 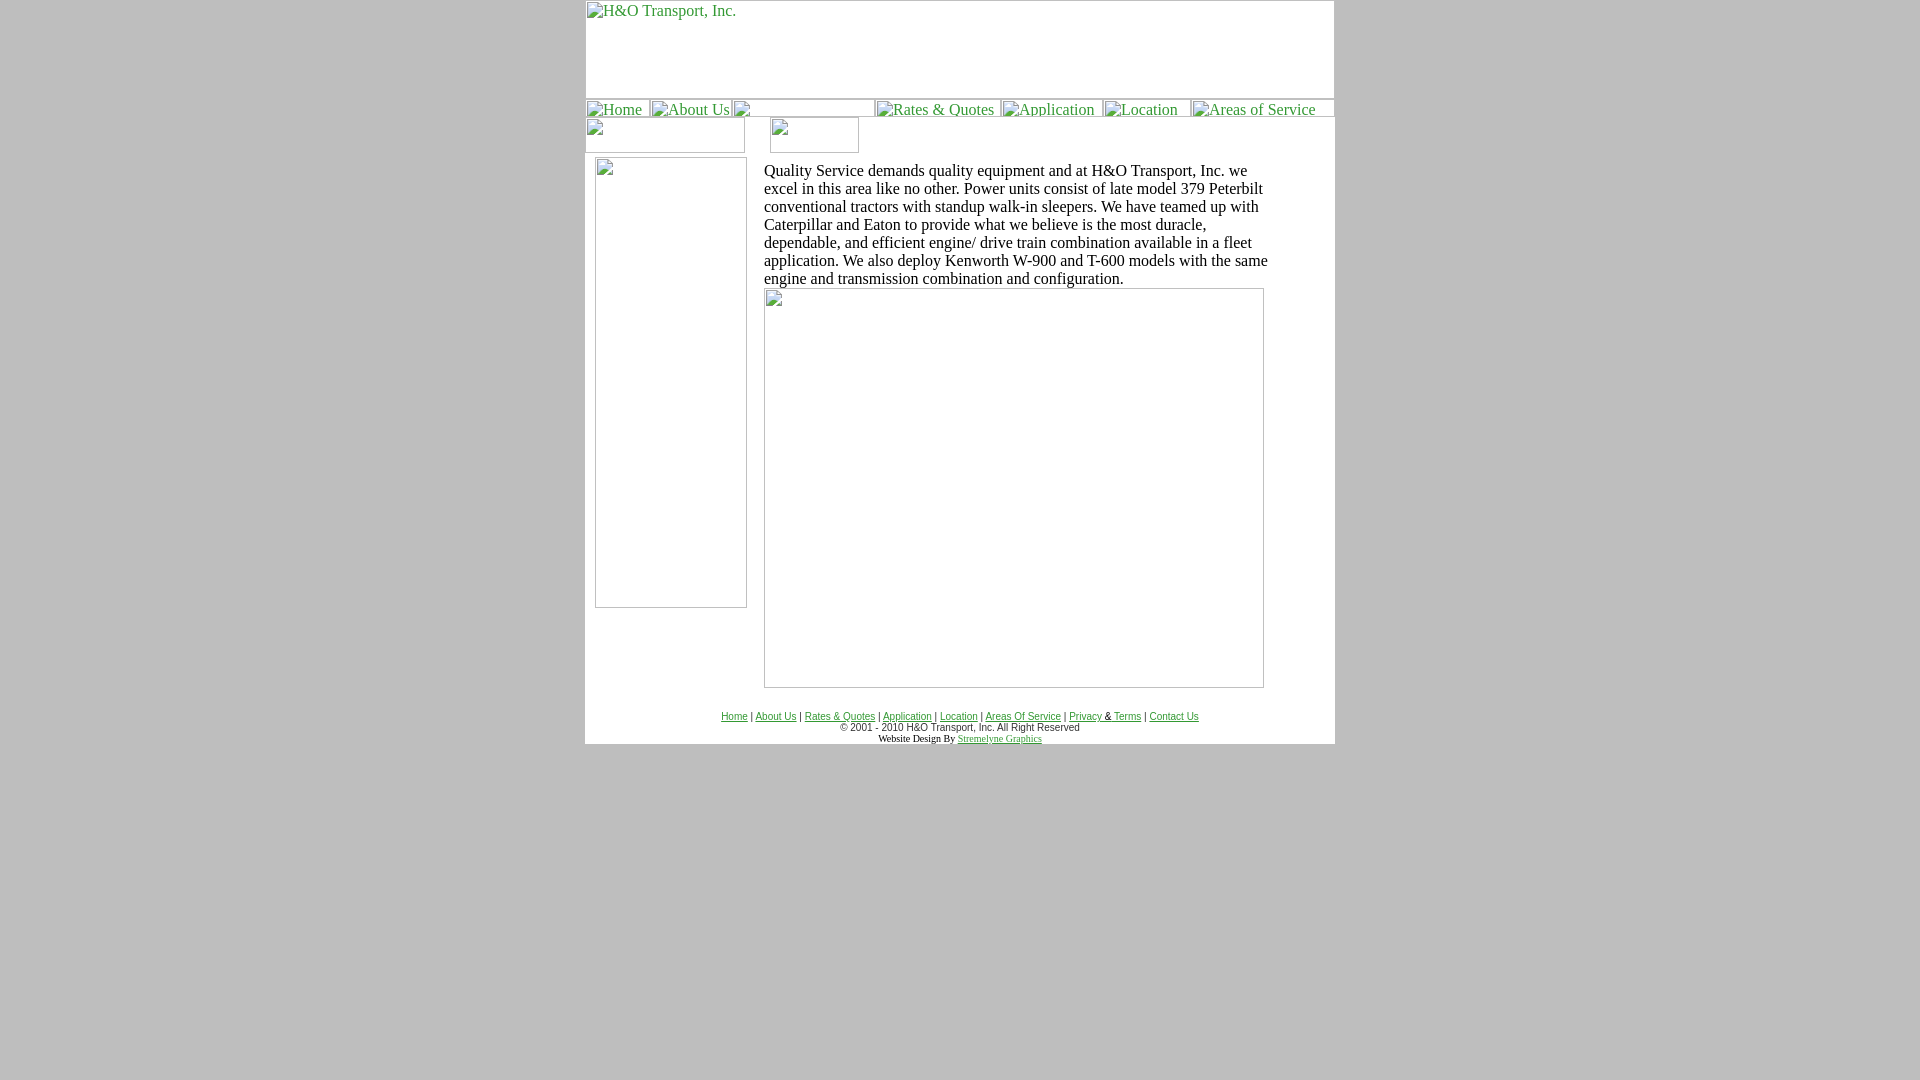 What do you see at coordinates (1173, 716) in the screenshot?
I see `Contact Us` at bounding box center [1173, 716].